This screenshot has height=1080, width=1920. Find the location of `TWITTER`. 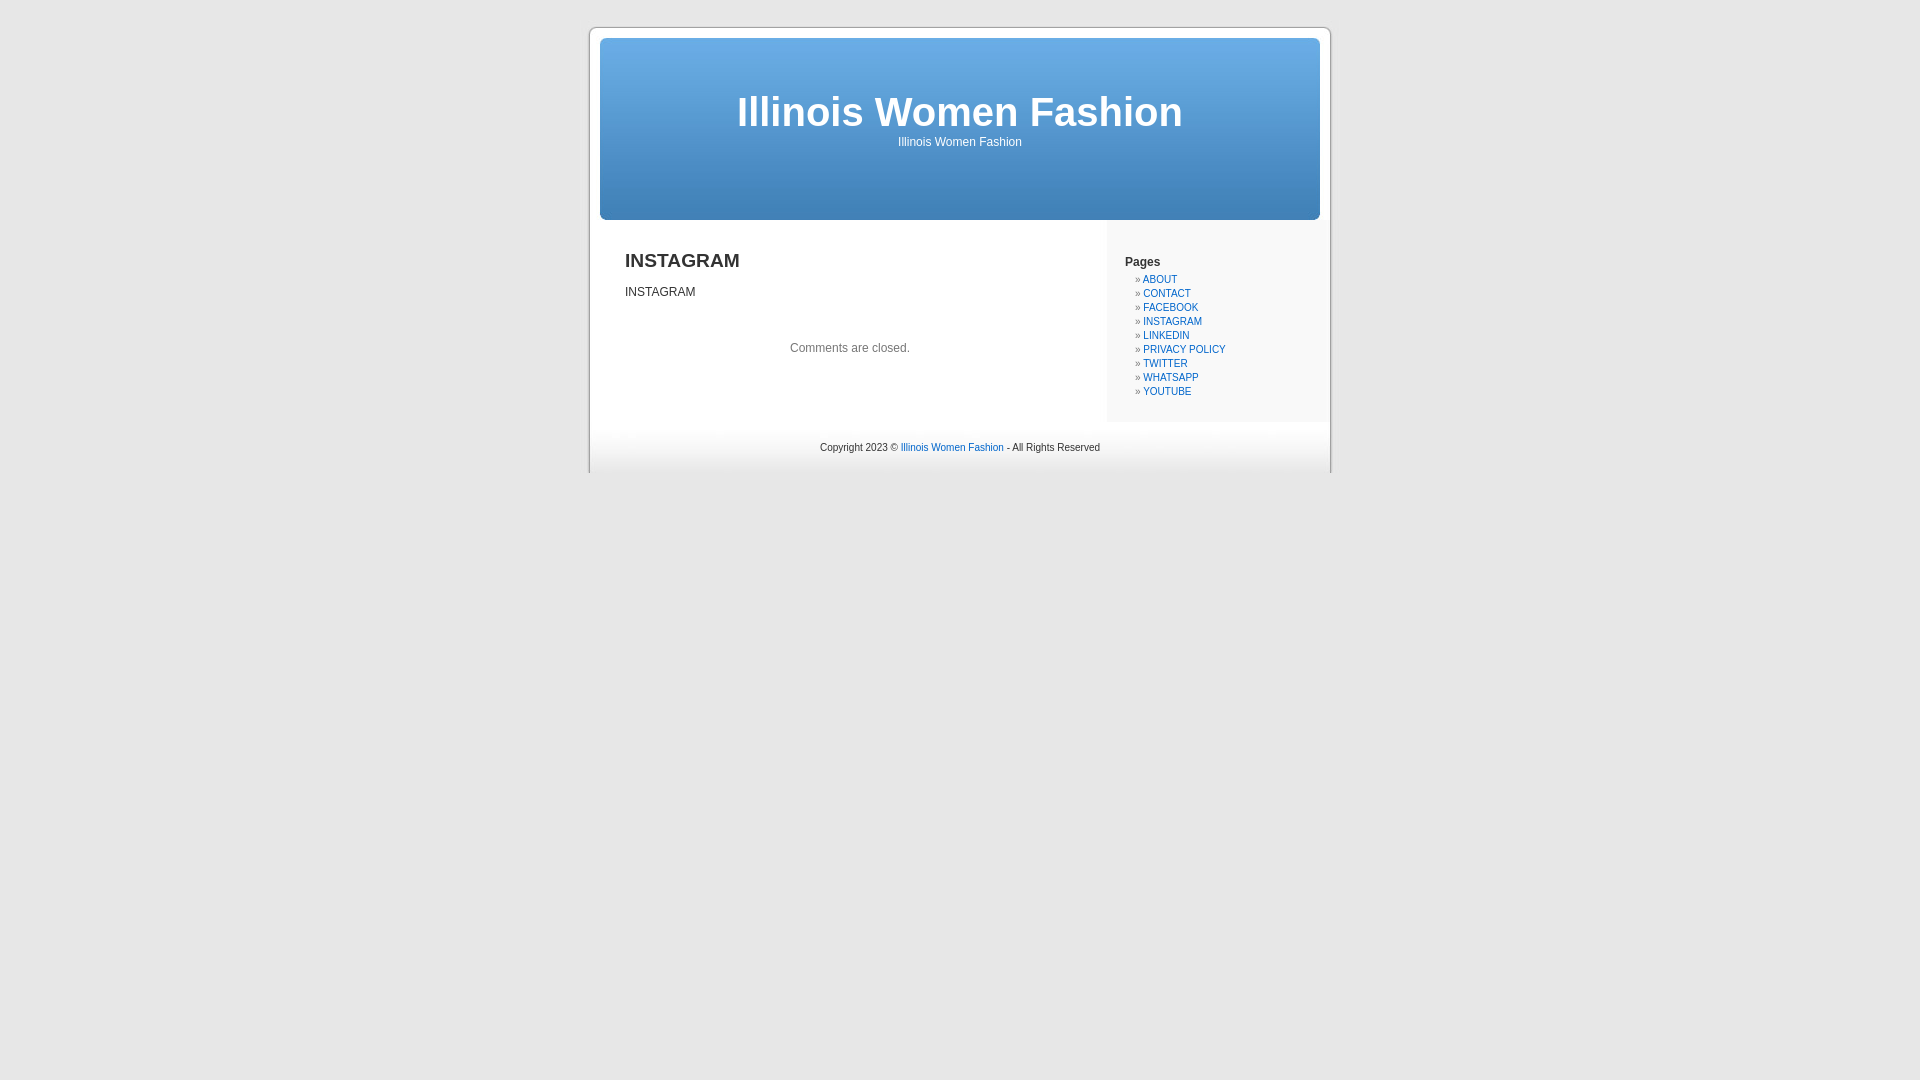

TWITTER is located at coordinates (1165, 364).